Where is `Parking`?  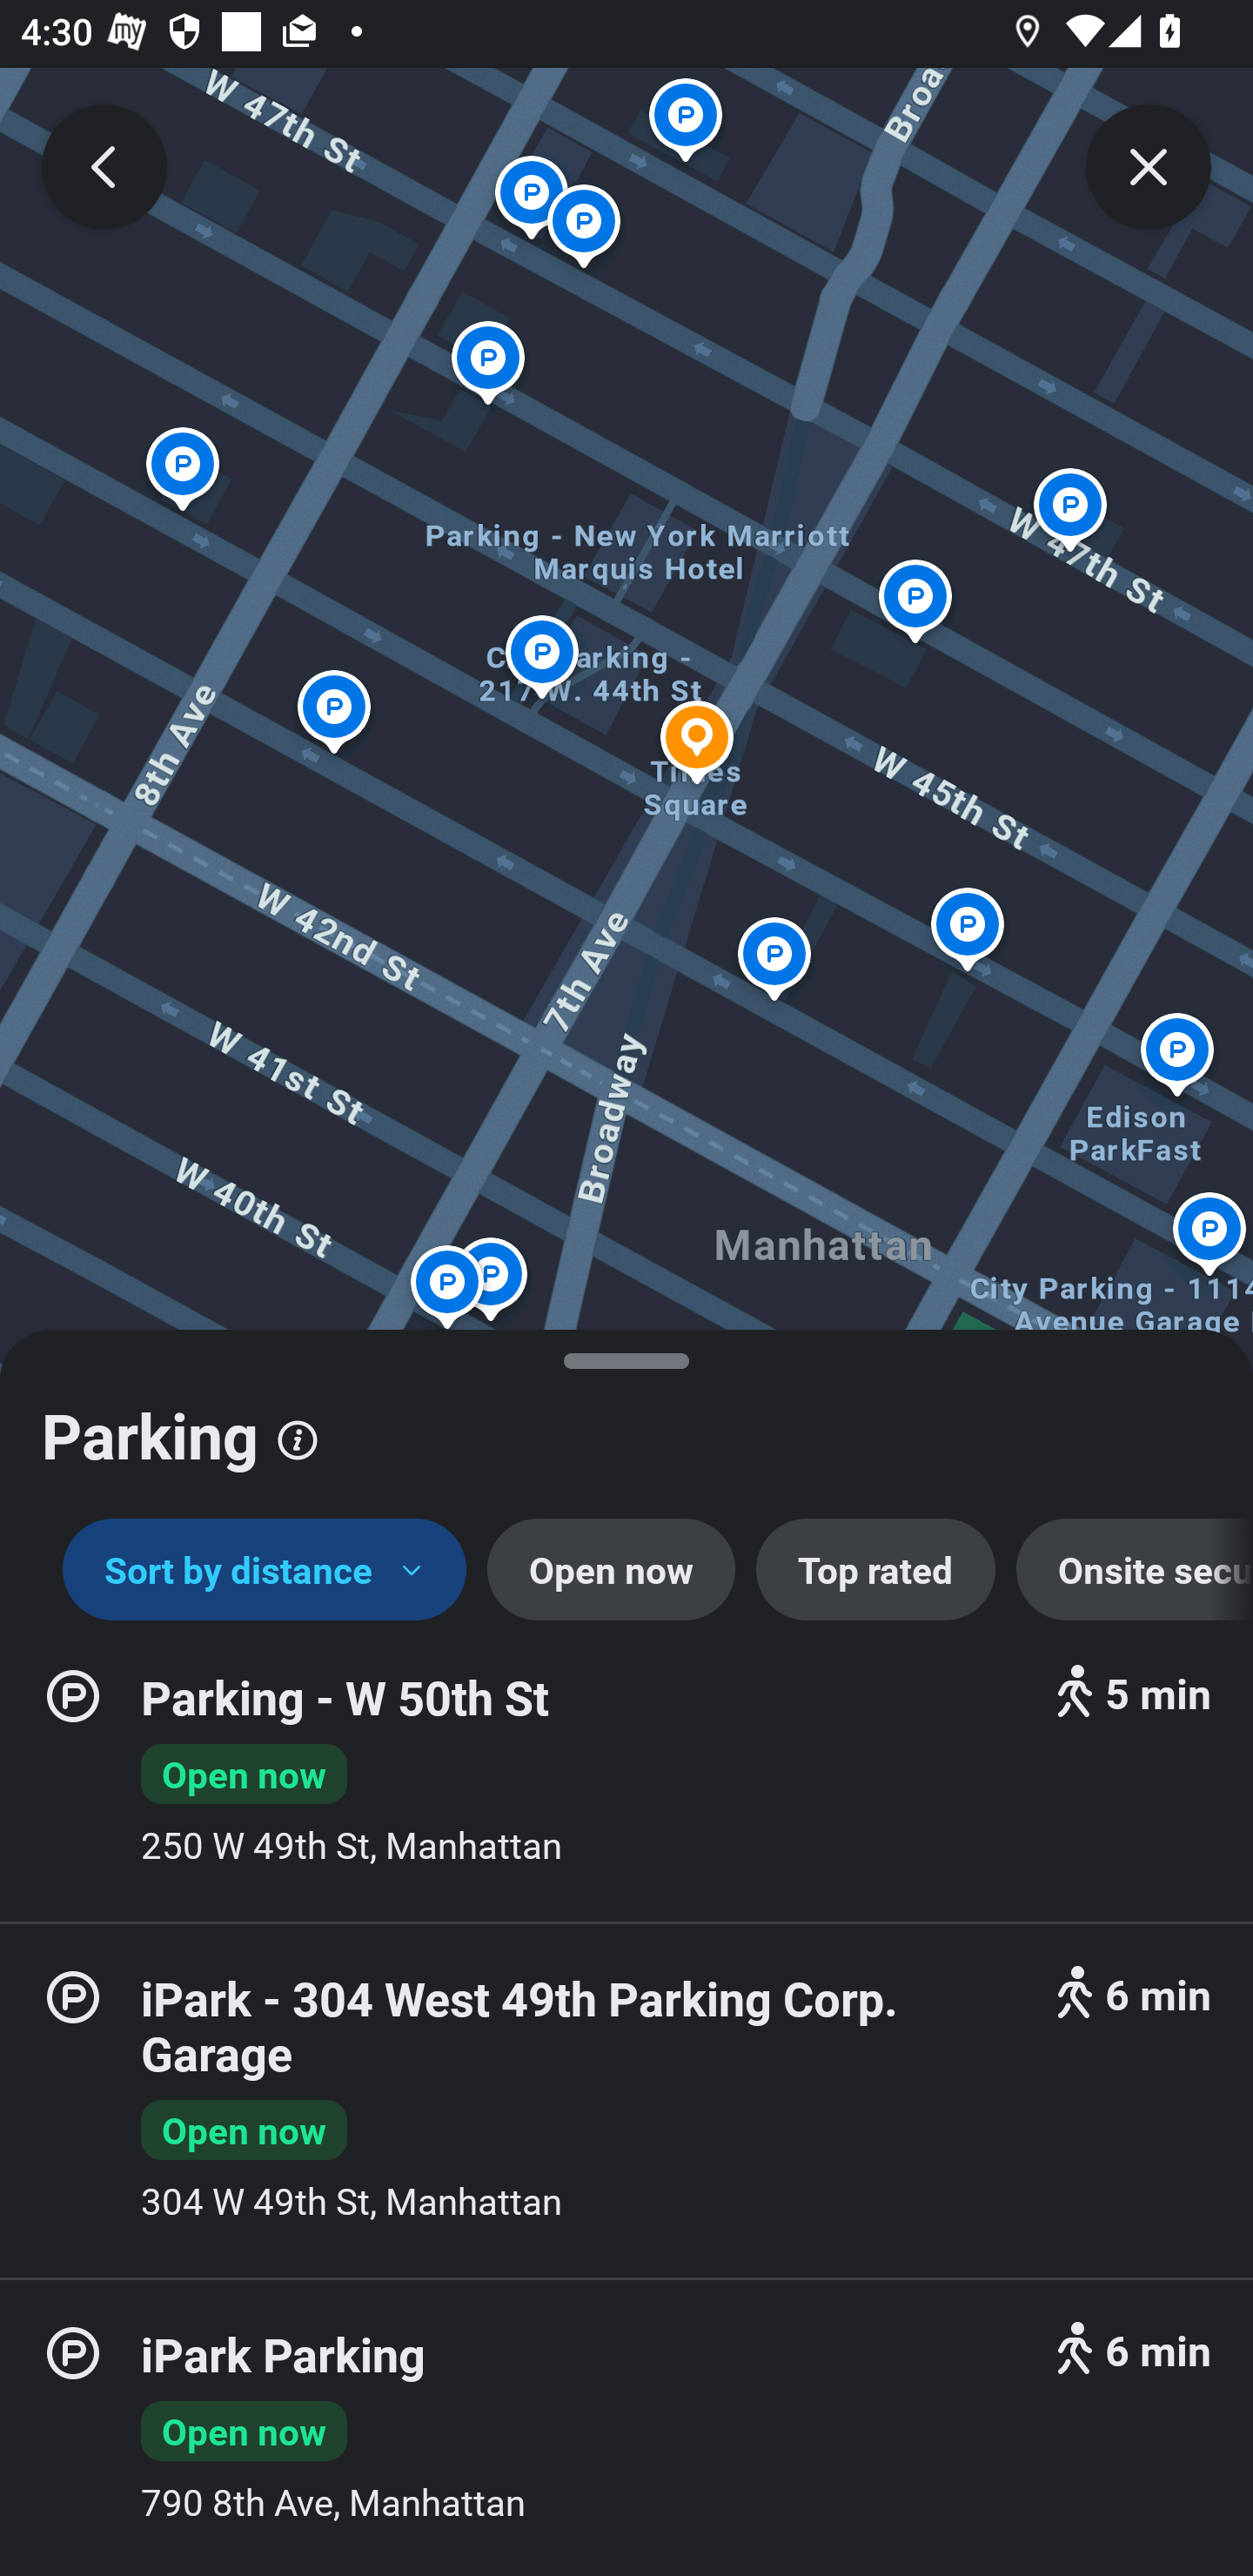
Parking is located at coordinates (626, 1424).